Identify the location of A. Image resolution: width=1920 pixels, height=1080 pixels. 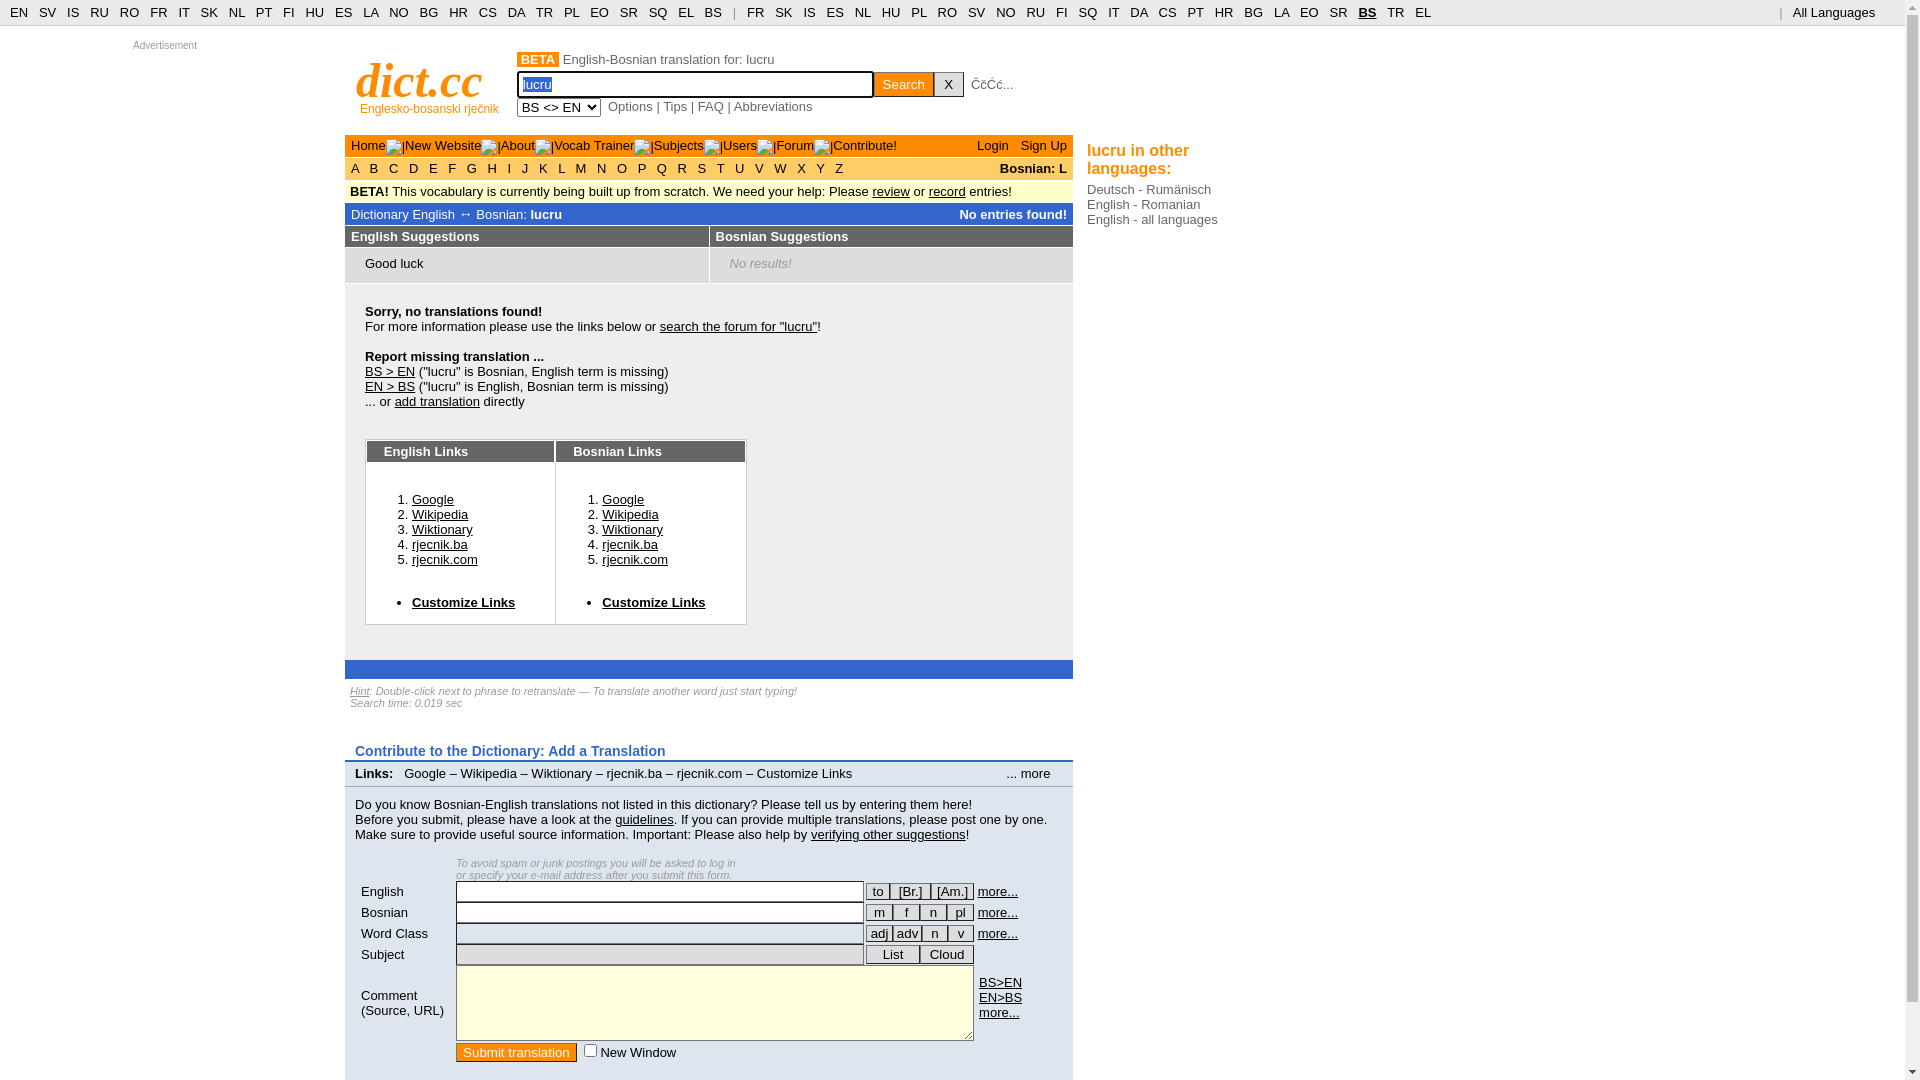
(357, 168).